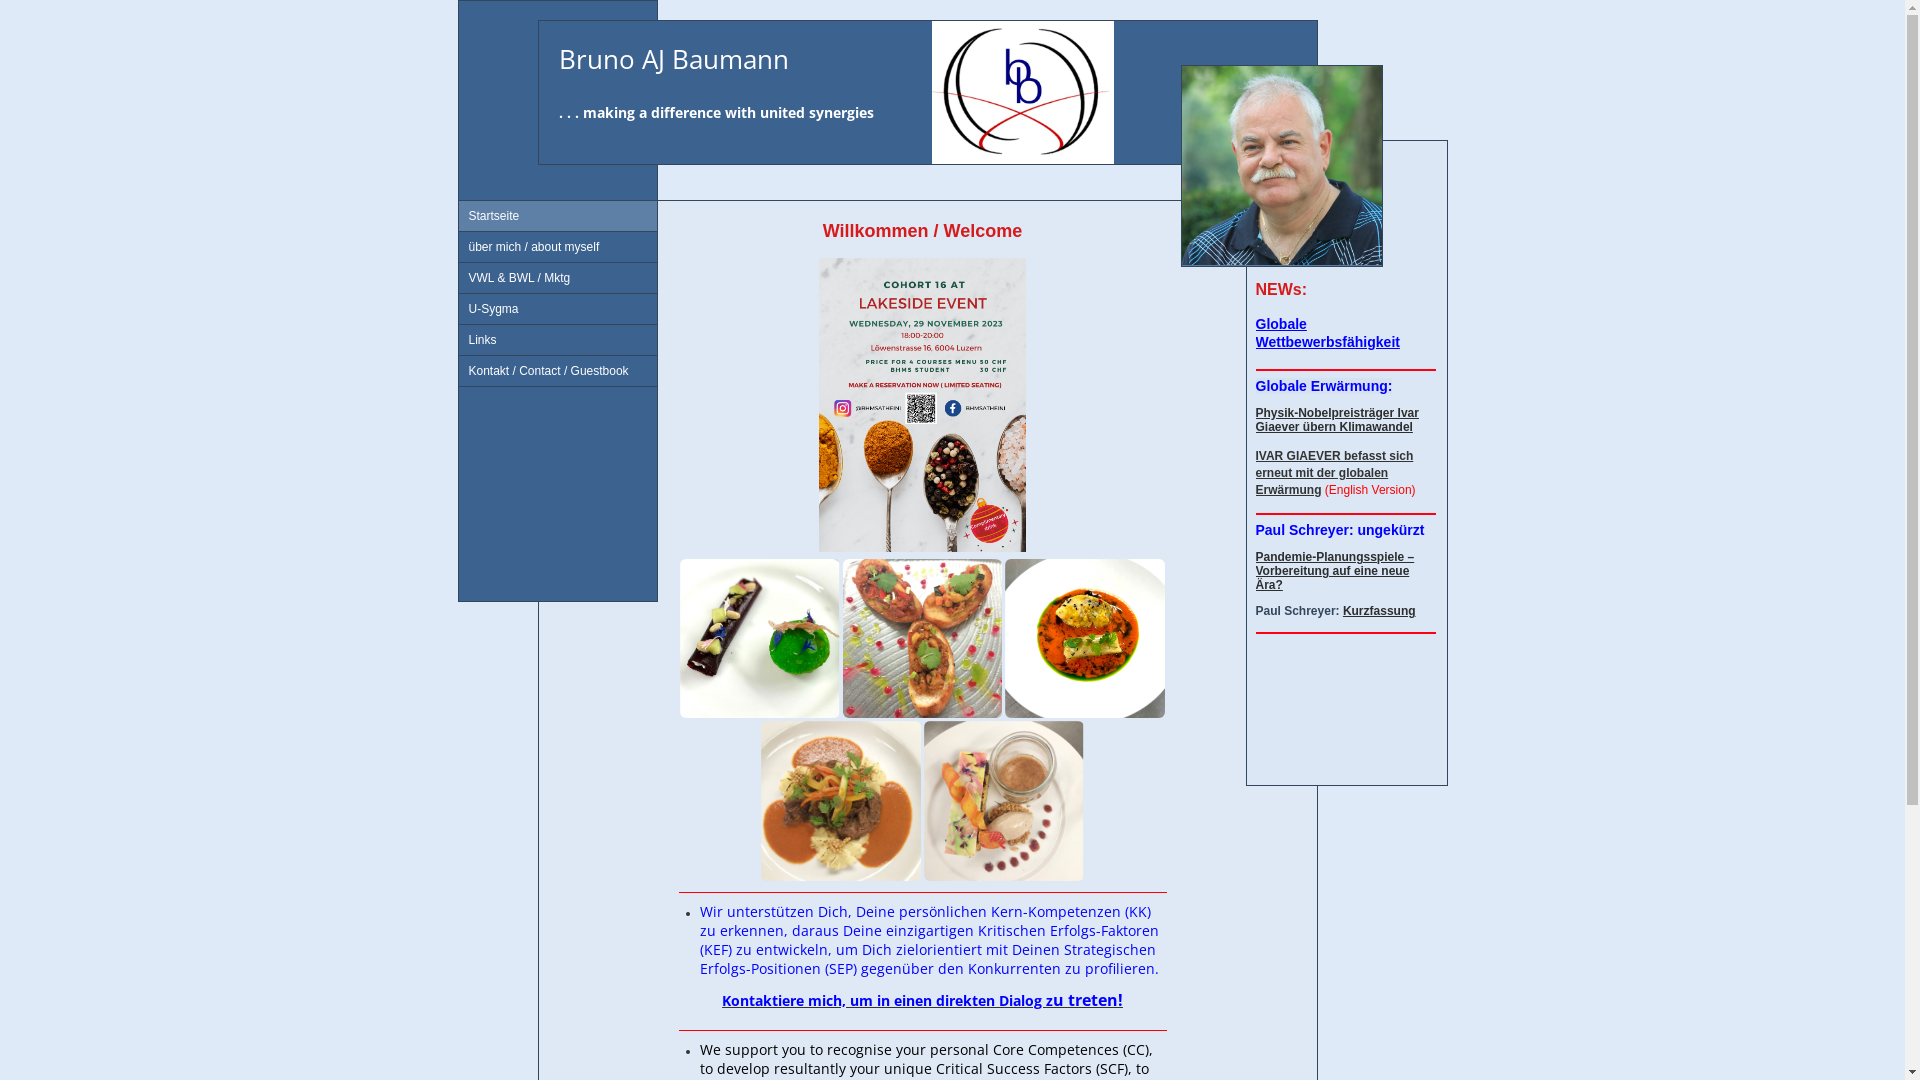 This screenshot has width=1920, height=1080. What do you see at coordinates (557, 310) in the screenshot?
I see `U-Sygma` at bounding box center [557, 310].